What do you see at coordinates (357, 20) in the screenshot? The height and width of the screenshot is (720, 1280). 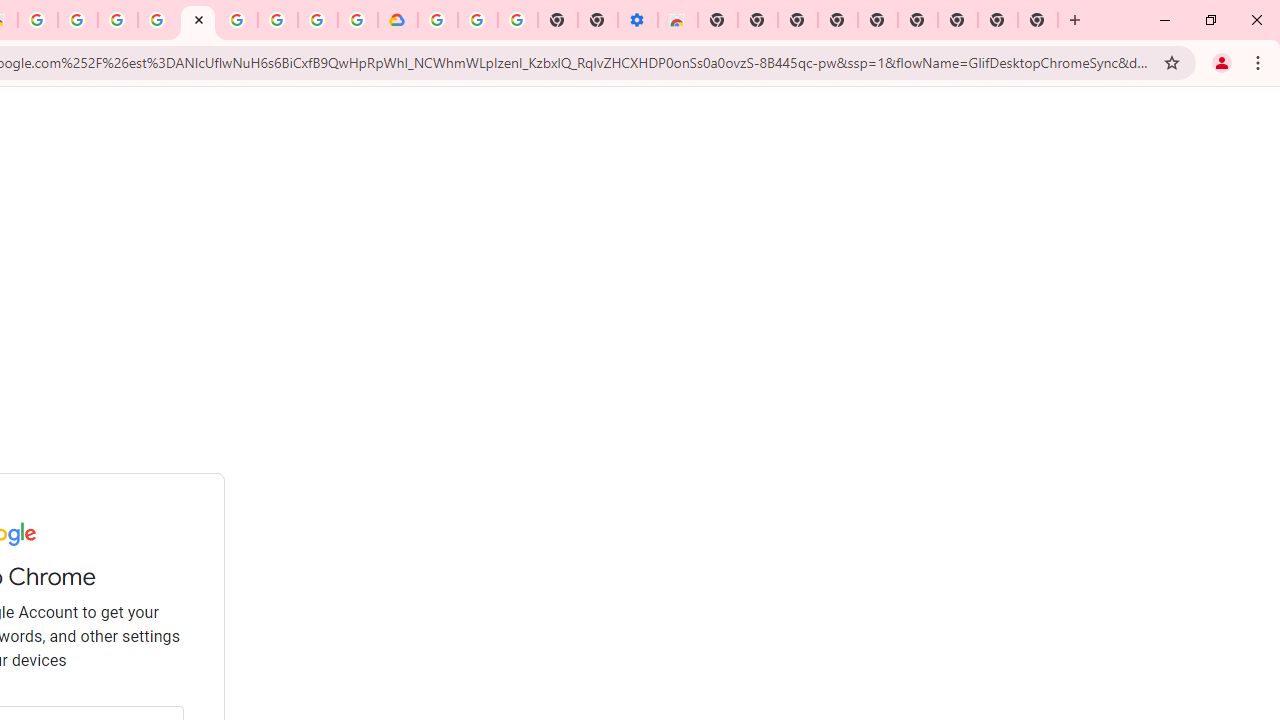 I see `Browse the Google Chrome Community - Google Chrome Community` at bounding box center [357, 20].